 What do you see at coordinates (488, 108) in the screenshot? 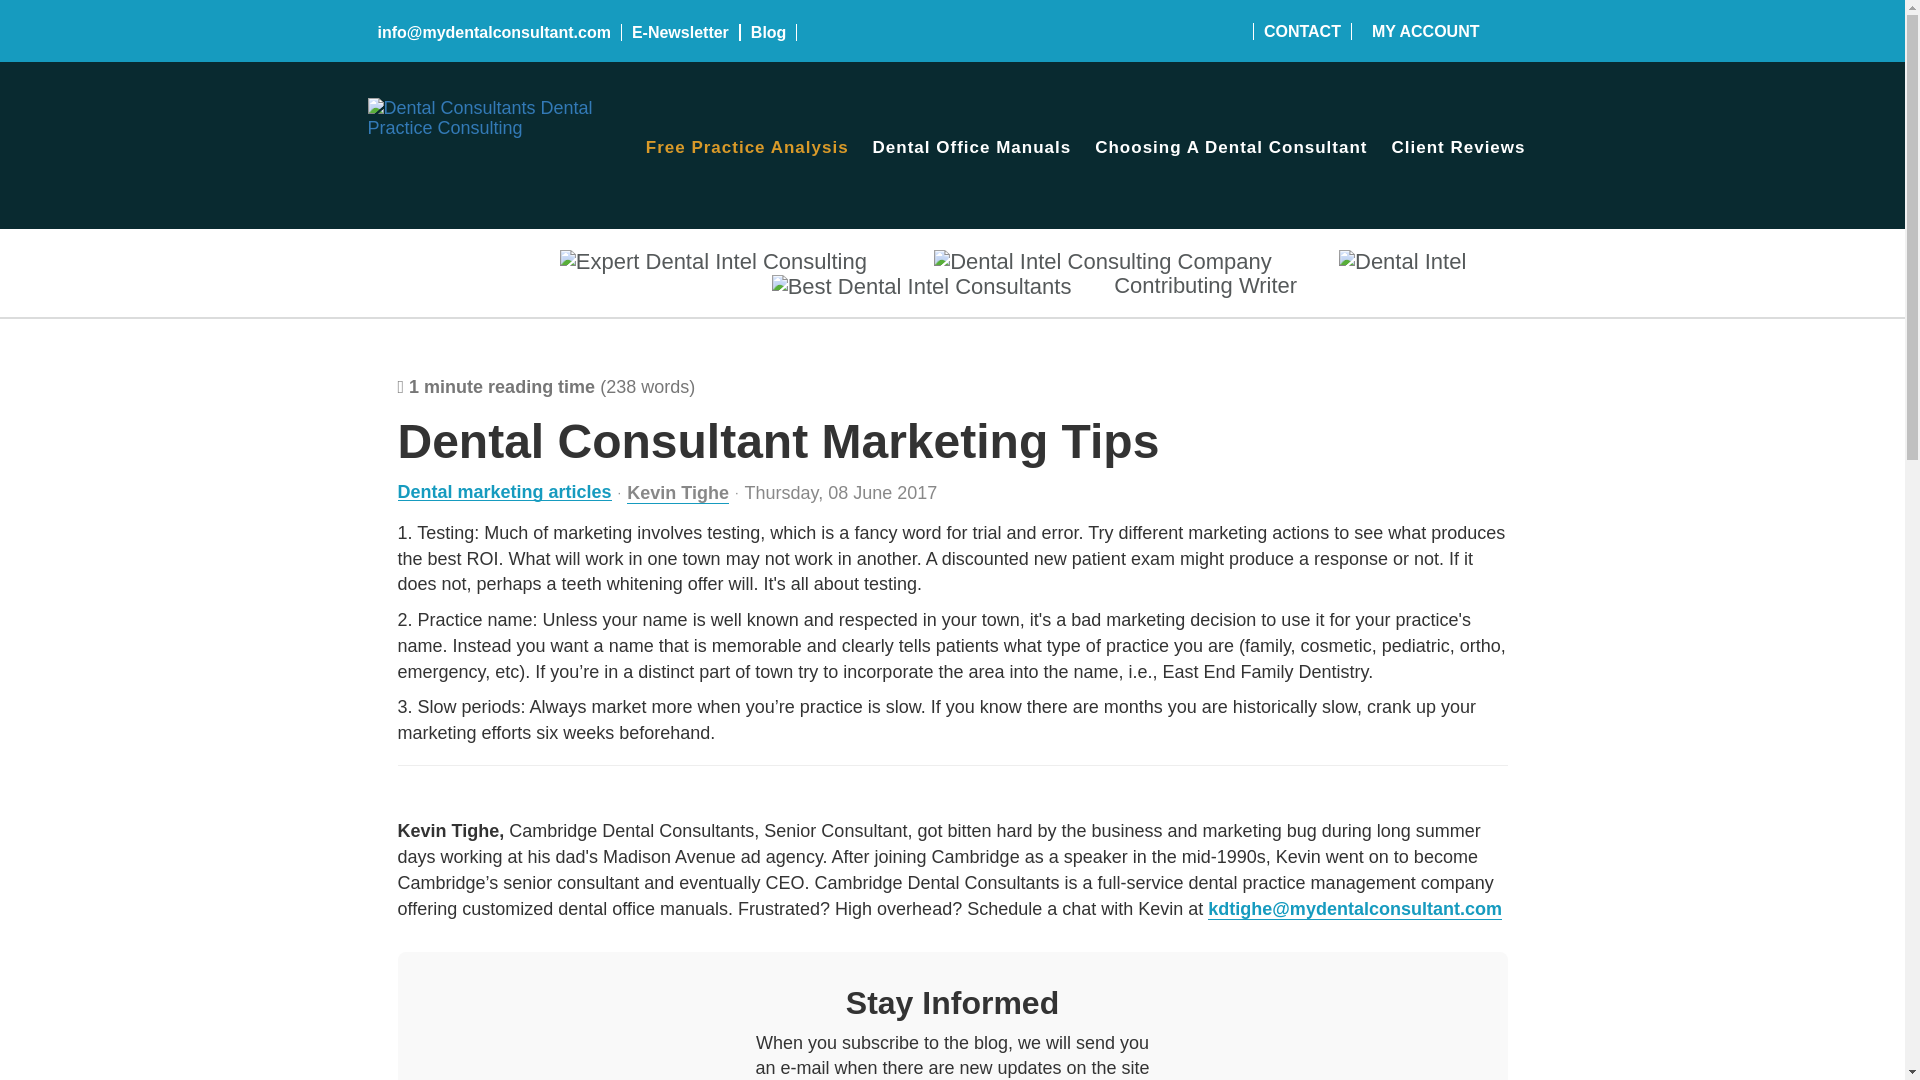
I see `Cambridge Dental Consultants Inc Ny` at bounding box center [488, 108].